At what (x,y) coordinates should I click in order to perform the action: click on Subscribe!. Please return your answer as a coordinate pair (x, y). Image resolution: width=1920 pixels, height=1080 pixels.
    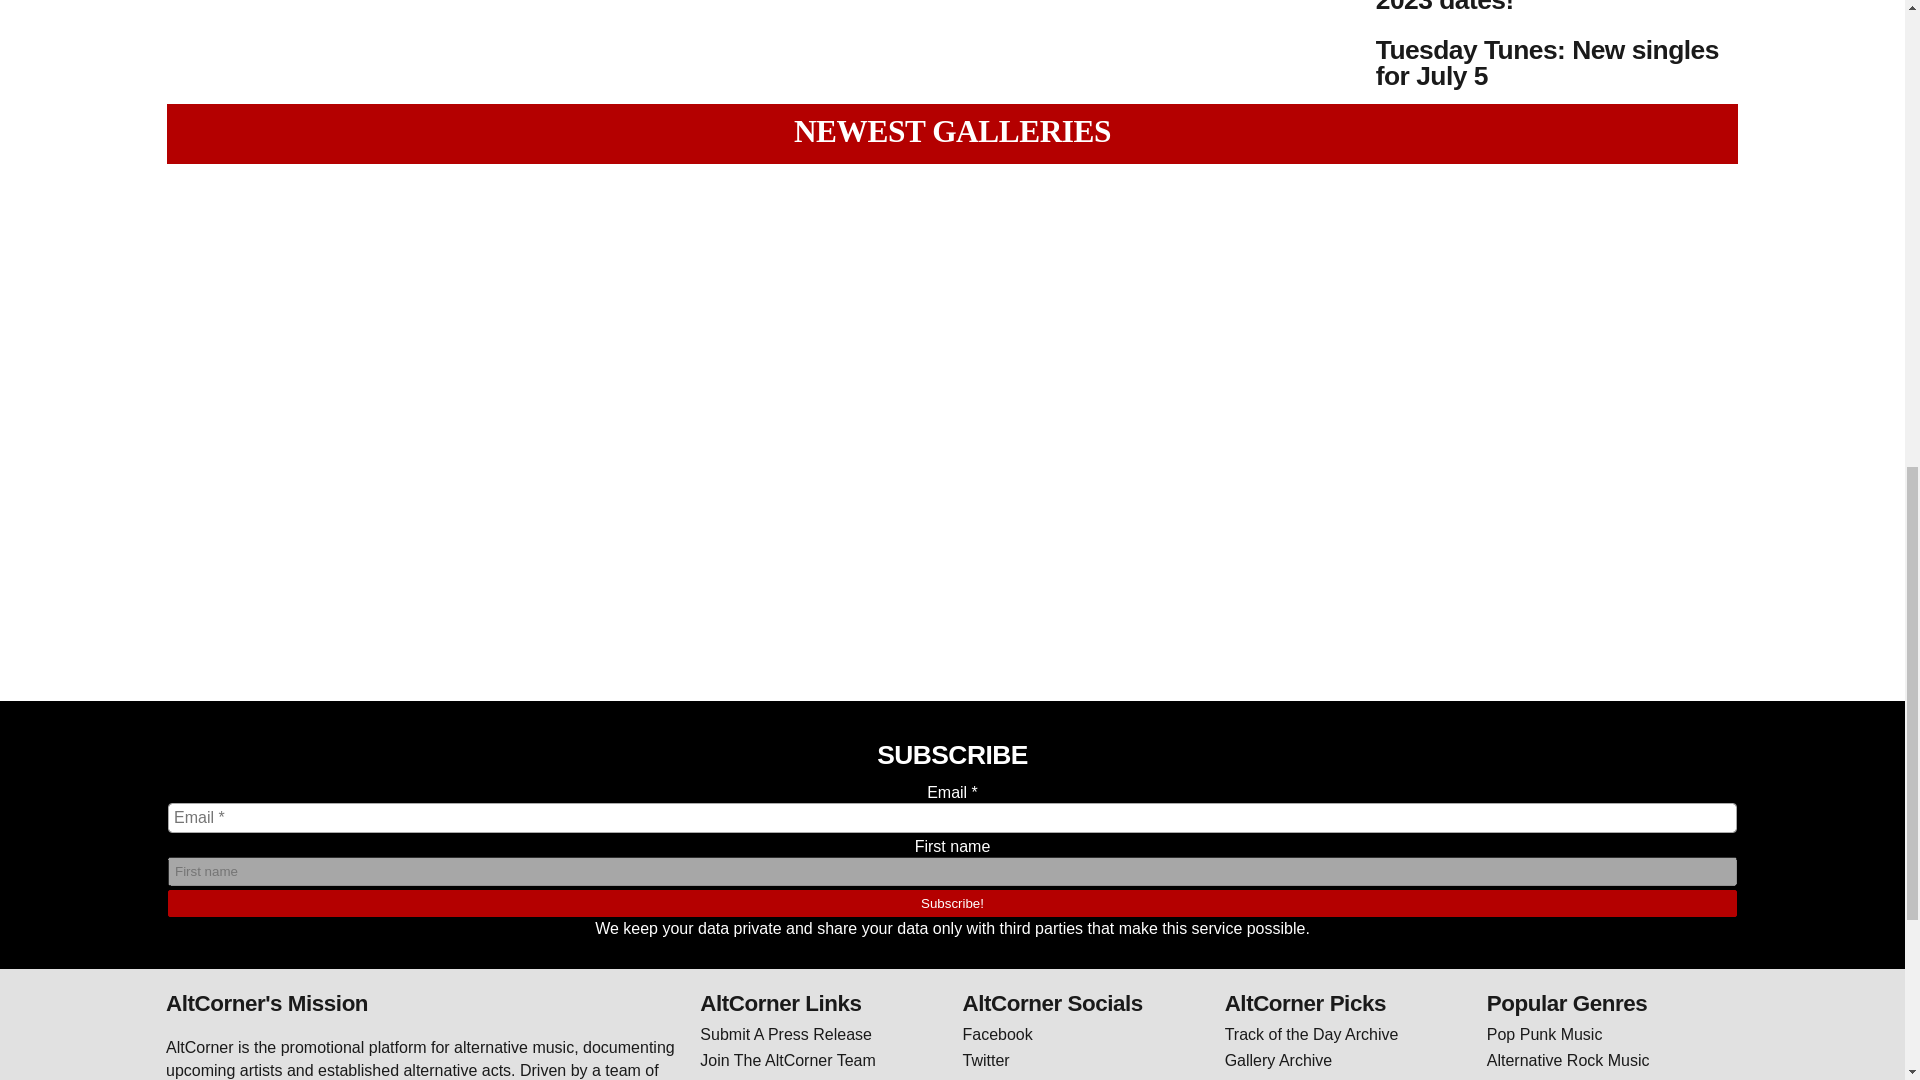
    Looking at the image, I should click on (952, 902).